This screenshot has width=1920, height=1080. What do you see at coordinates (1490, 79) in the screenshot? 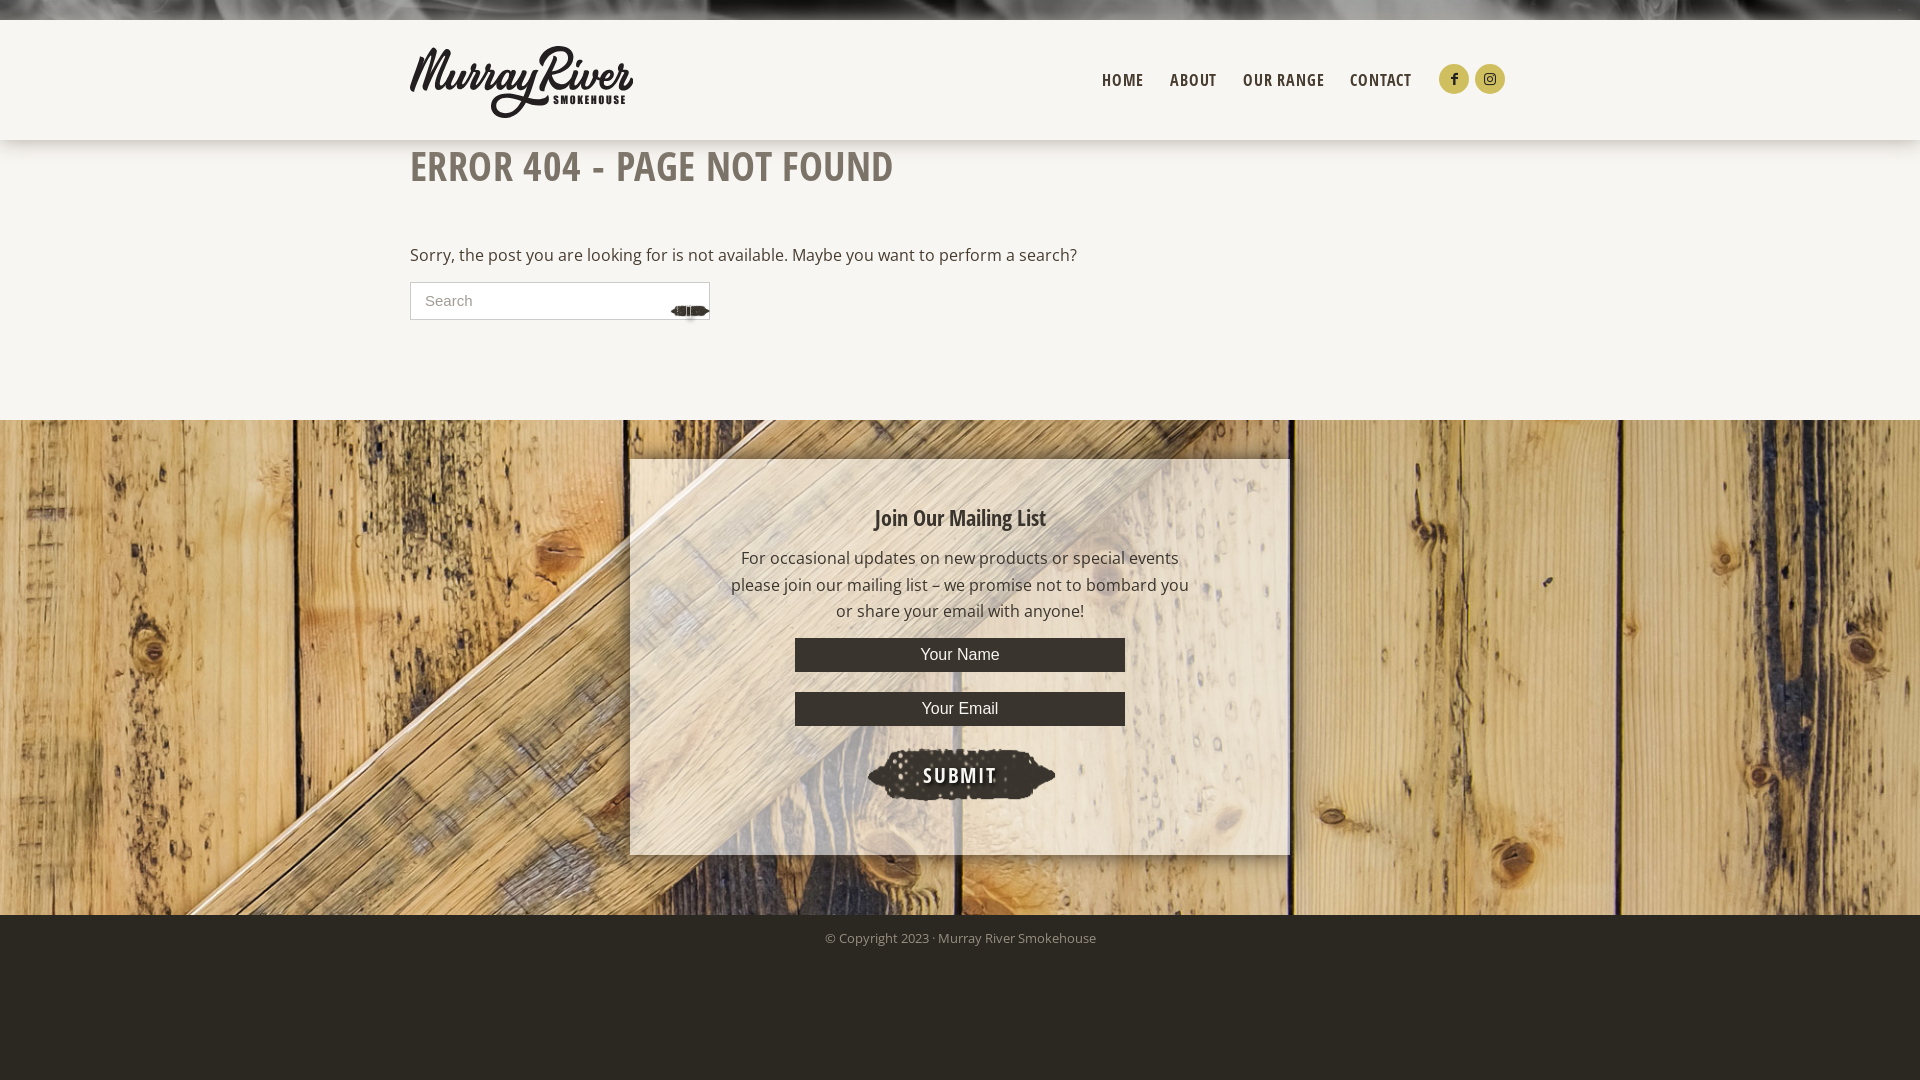
I see `Instagram` at bounding box center [1490, 79].